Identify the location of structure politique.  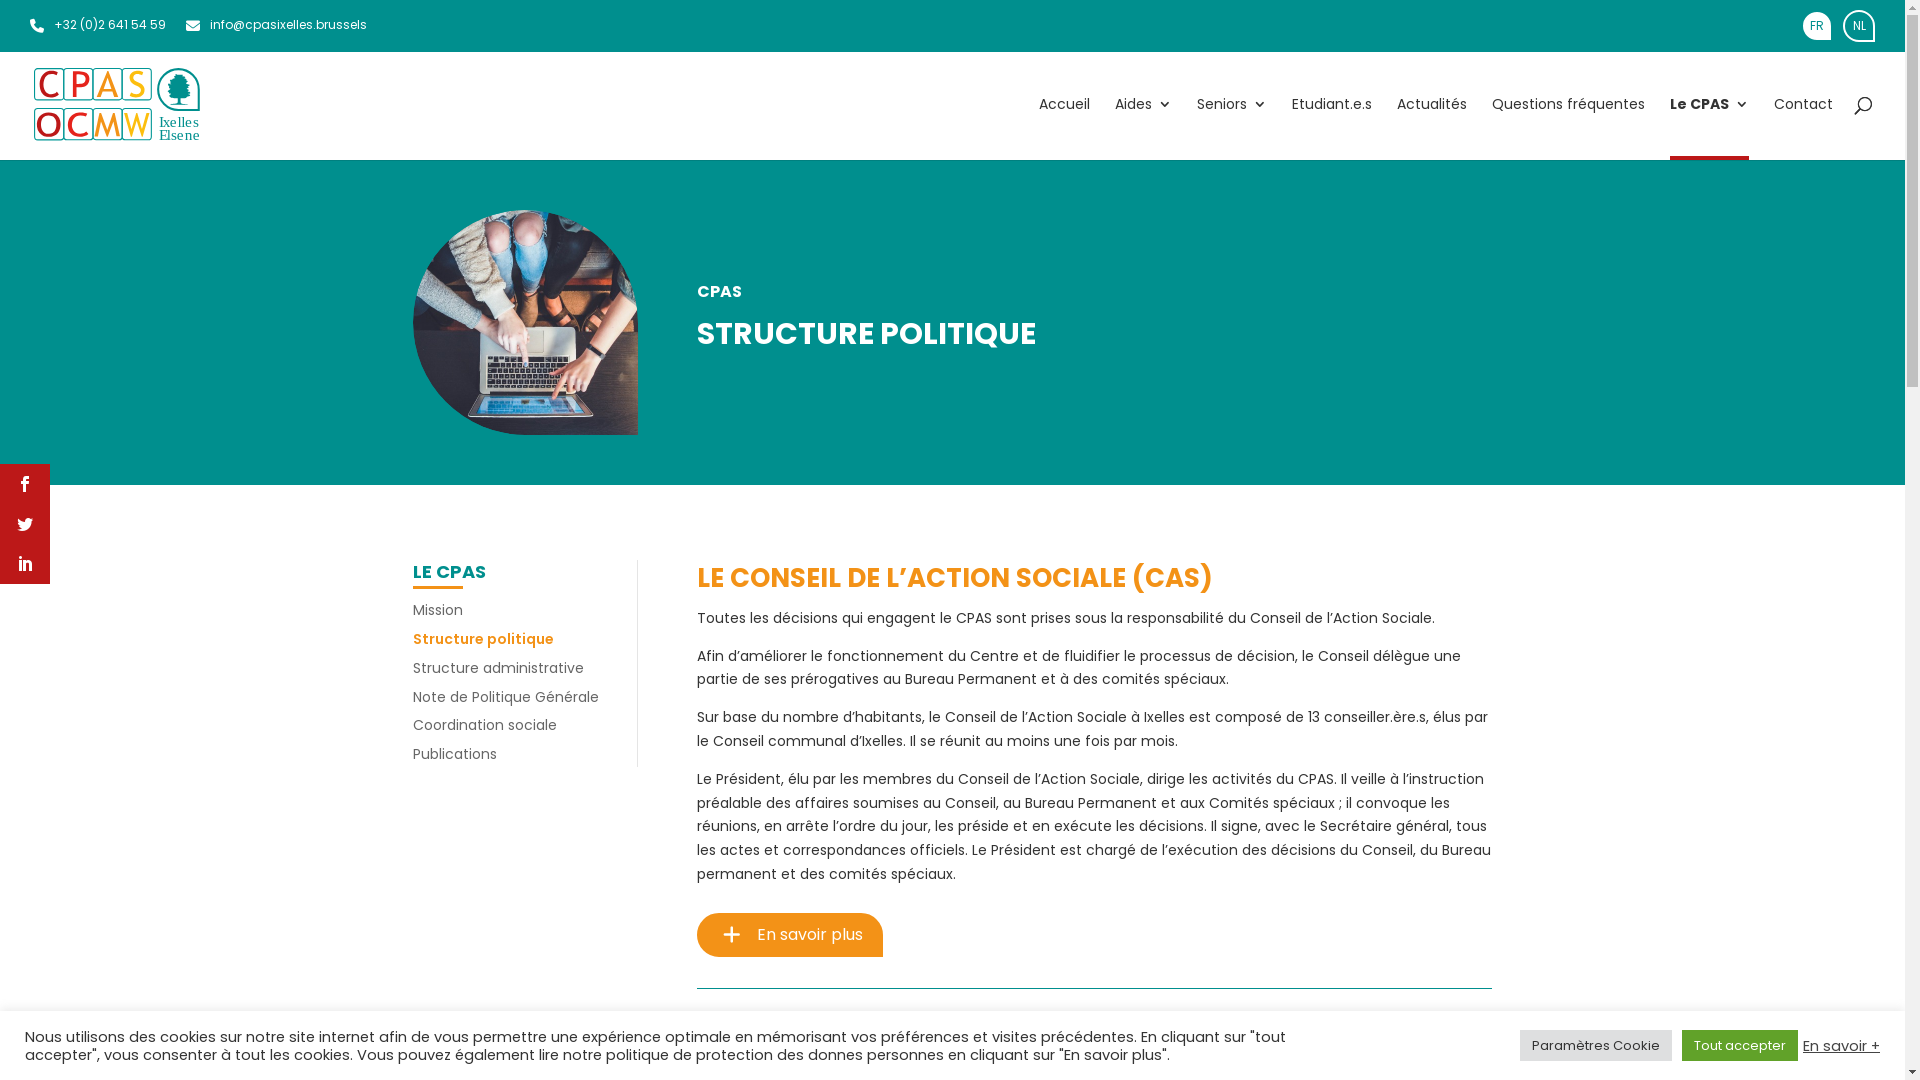
(524, 322).